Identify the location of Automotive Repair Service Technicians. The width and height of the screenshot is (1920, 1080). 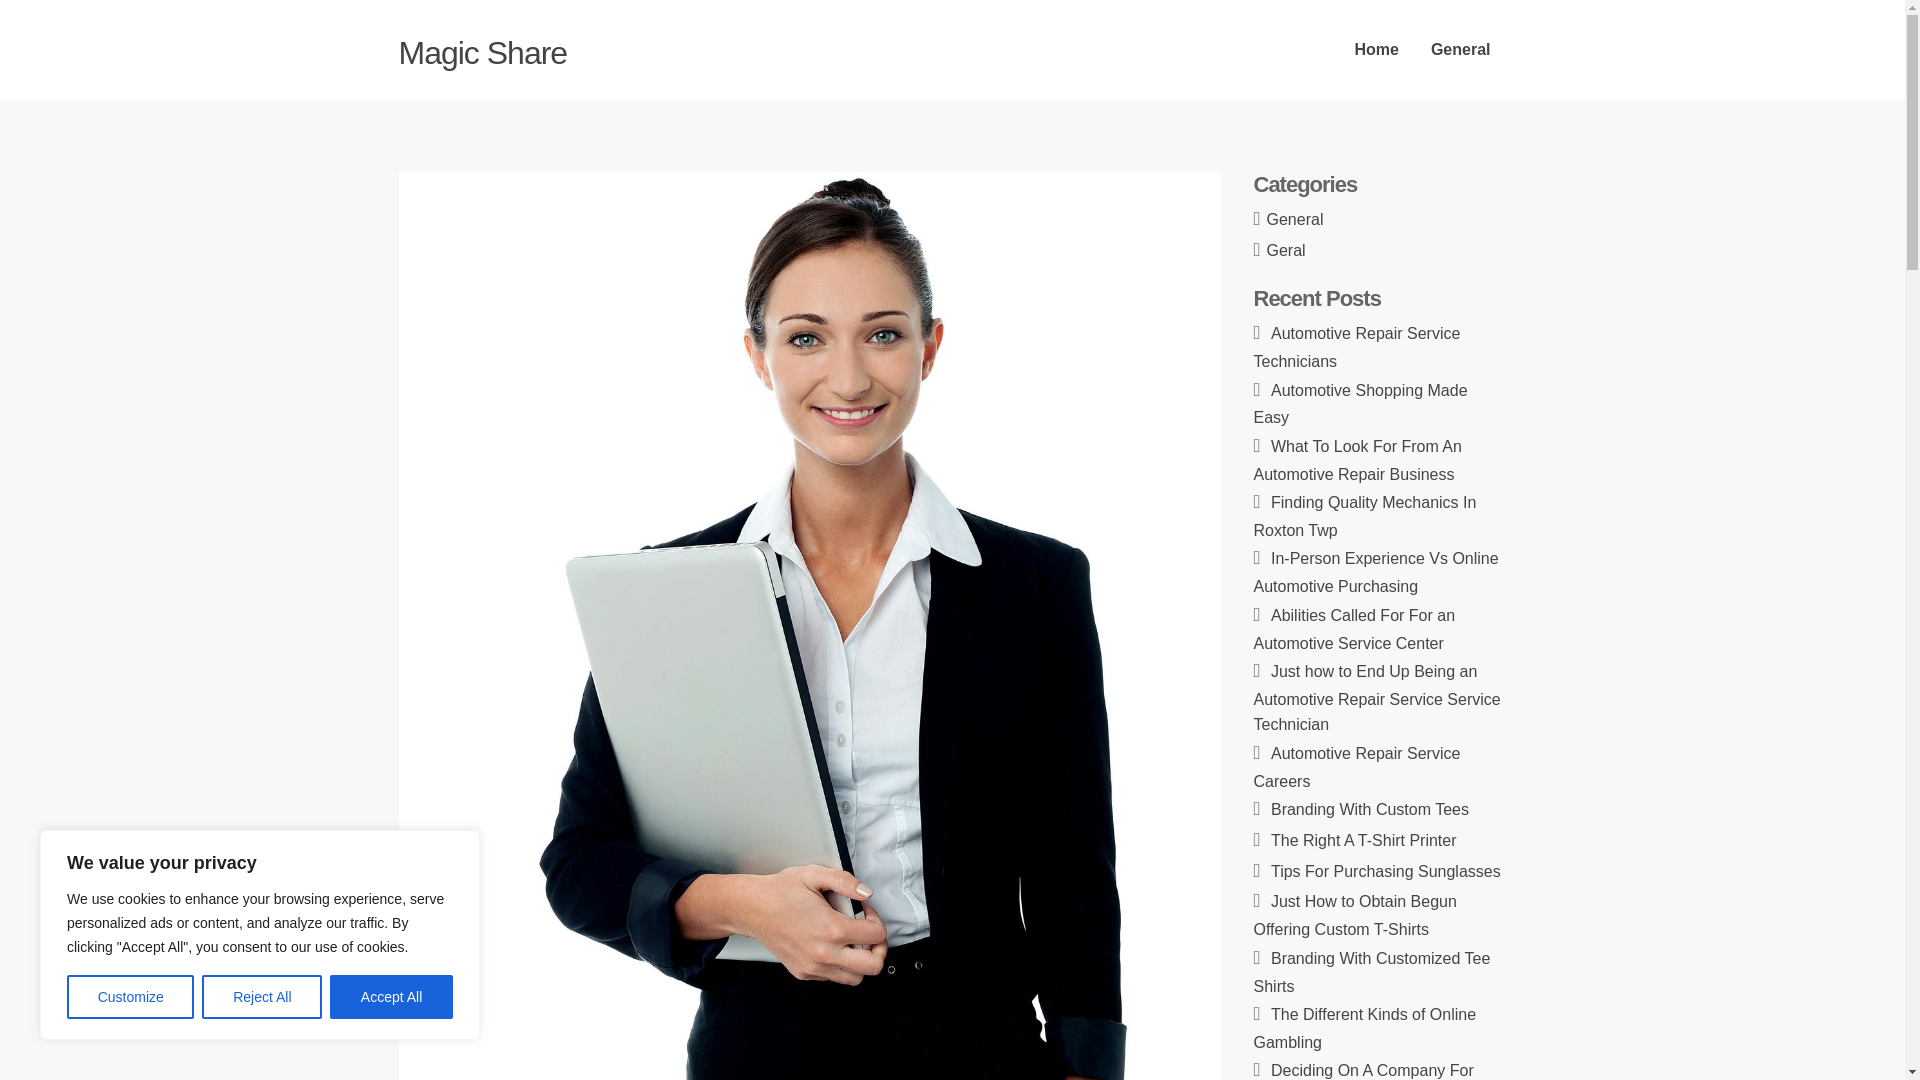
(1357, 348).